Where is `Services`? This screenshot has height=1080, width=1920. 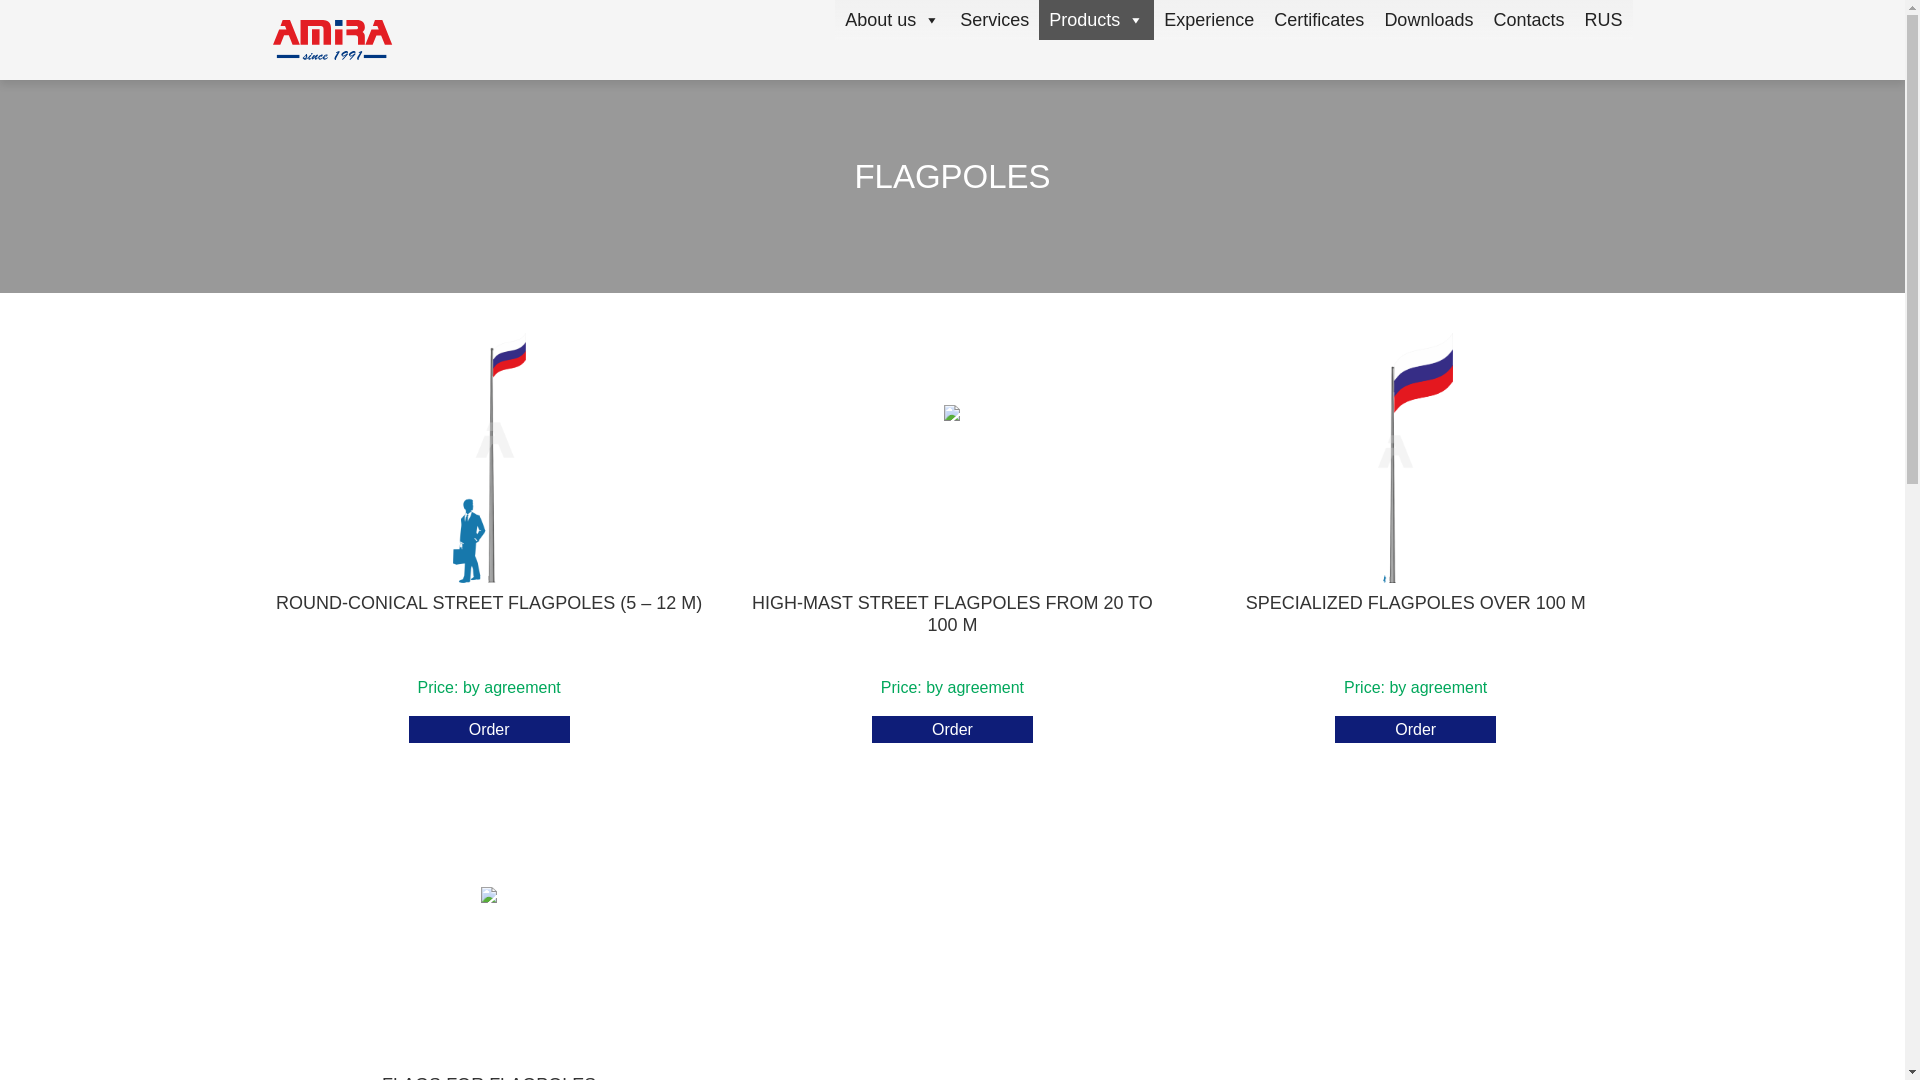
Services is located at coordinates (994, 20).